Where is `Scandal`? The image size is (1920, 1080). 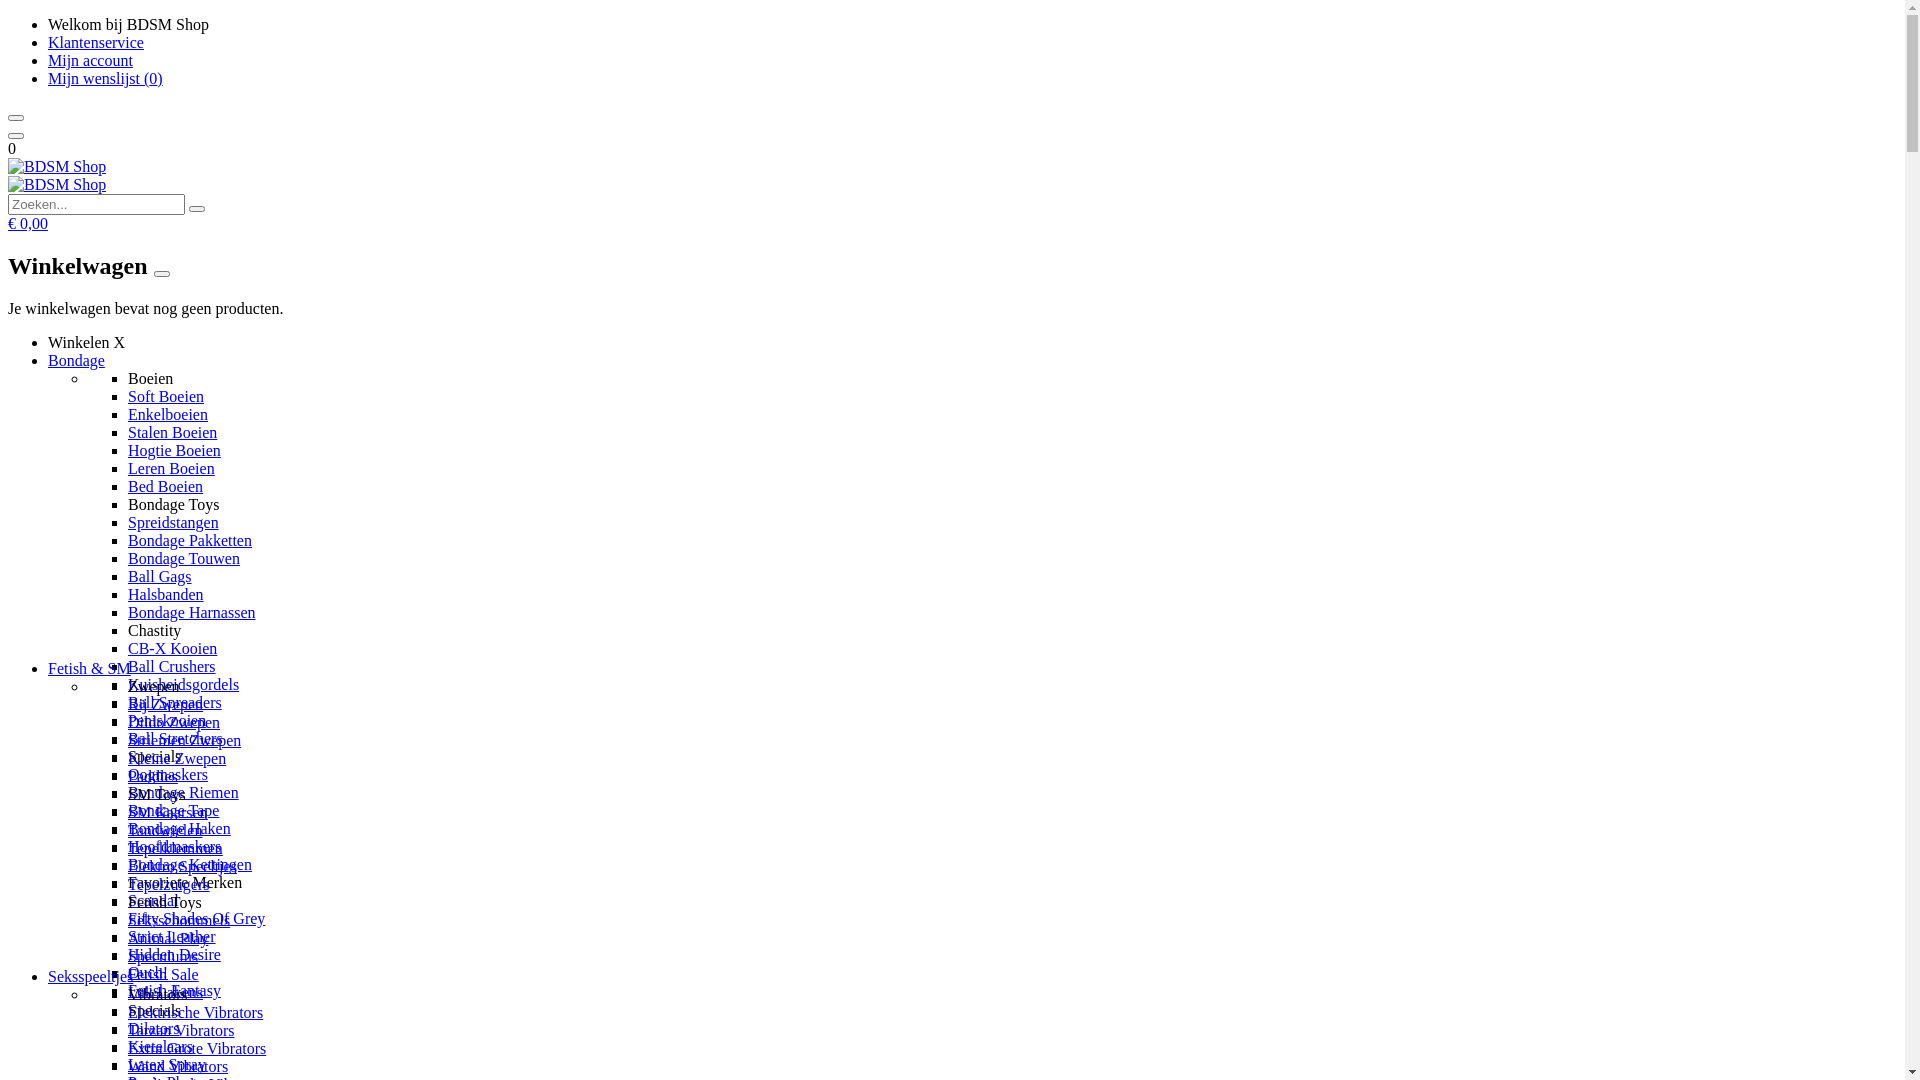 Scandal is located at coordinates (154, 900).